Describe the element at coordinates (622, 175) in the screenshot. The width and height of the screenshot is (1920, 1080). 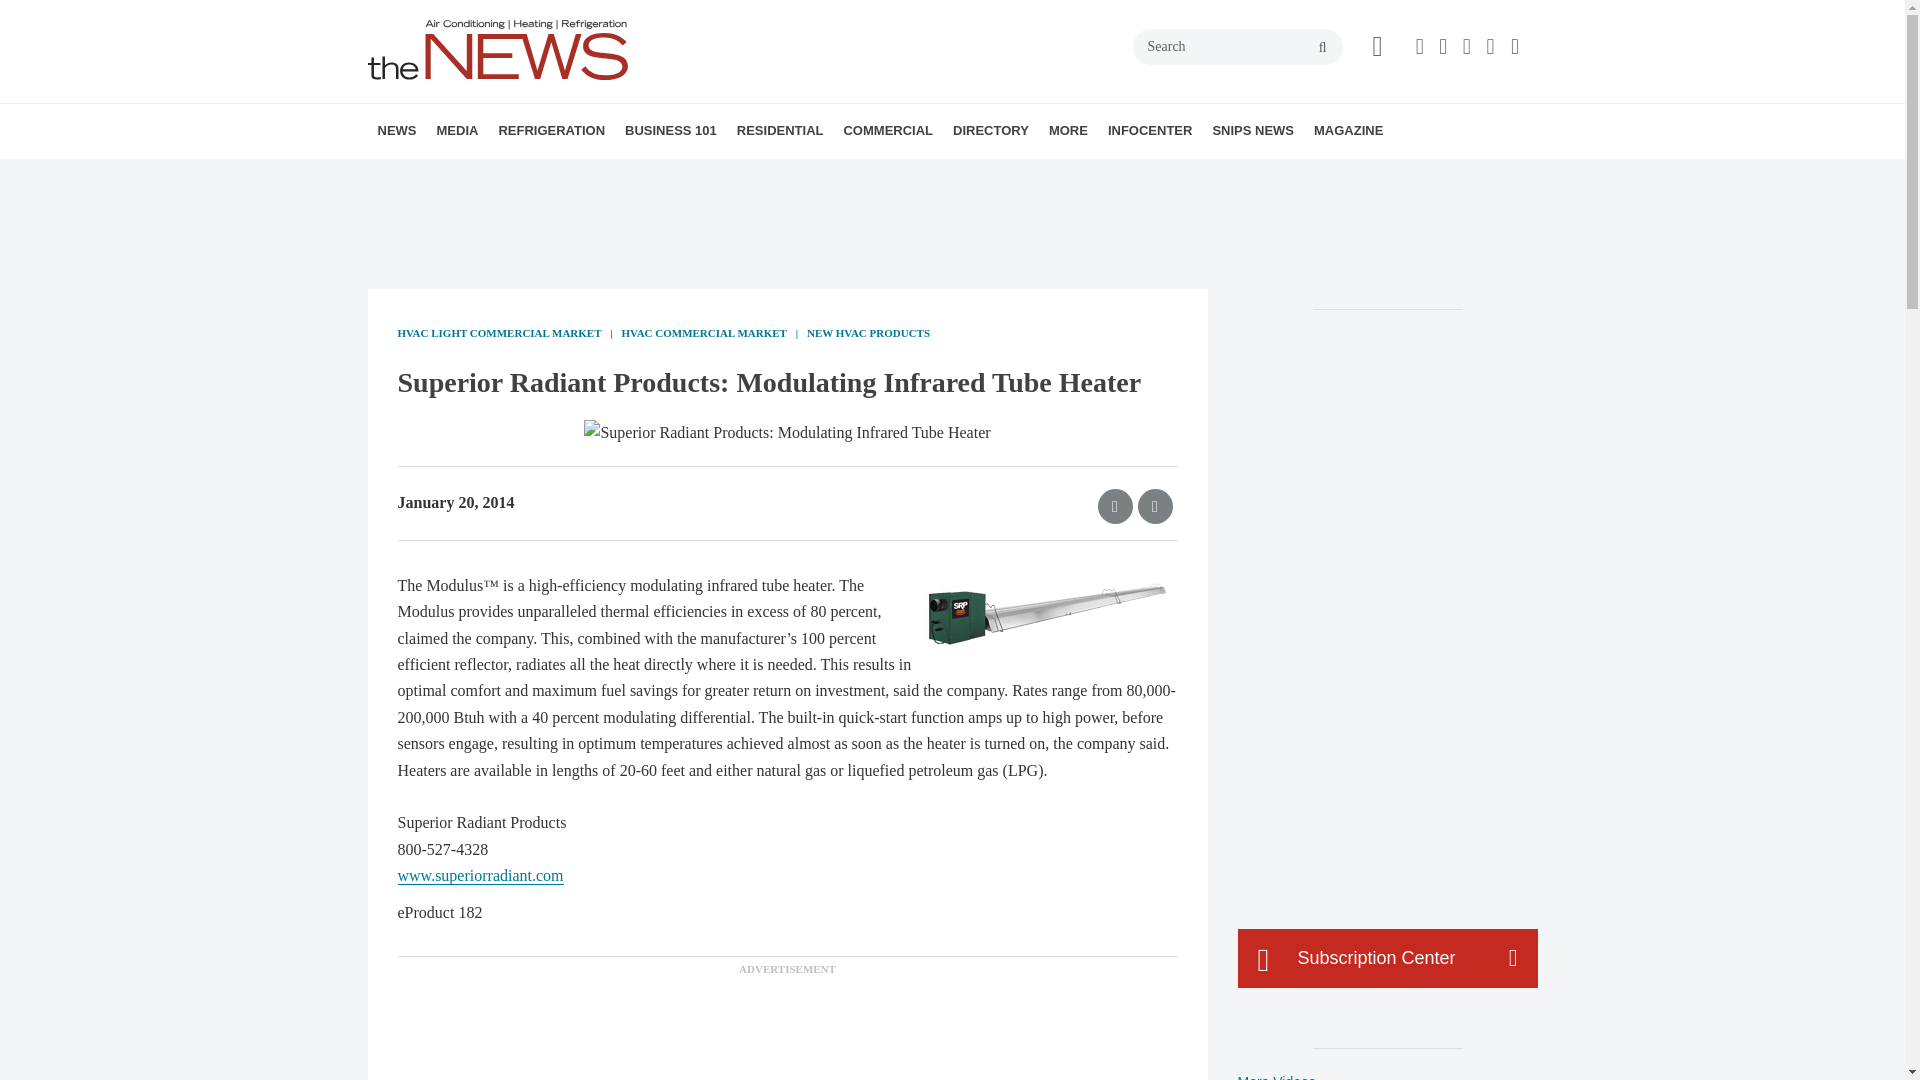
I see `REFRIGERANT REGULATIONS` at that location.